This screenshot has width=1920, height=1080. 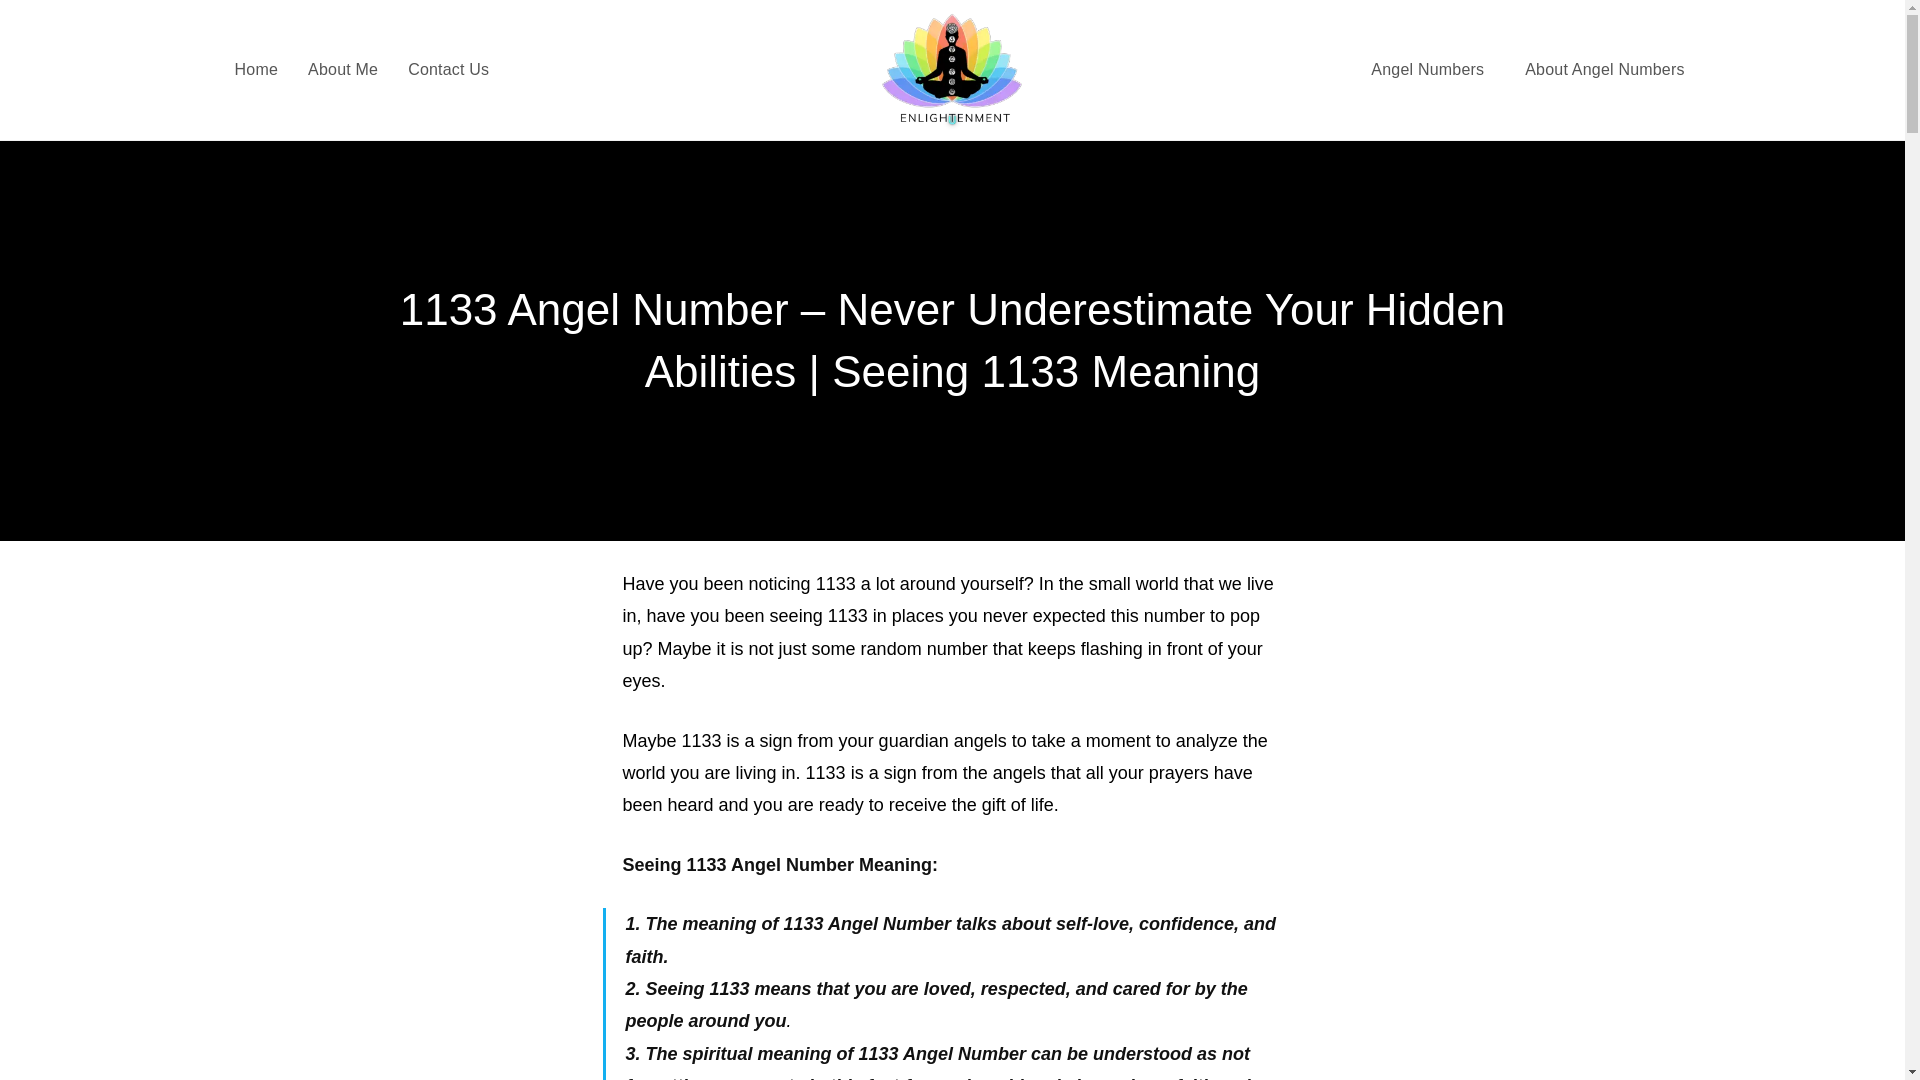 What do you see at coordinates (343, 70) in the screenshot?
I see `About Me` at bounding box center [343, 70].